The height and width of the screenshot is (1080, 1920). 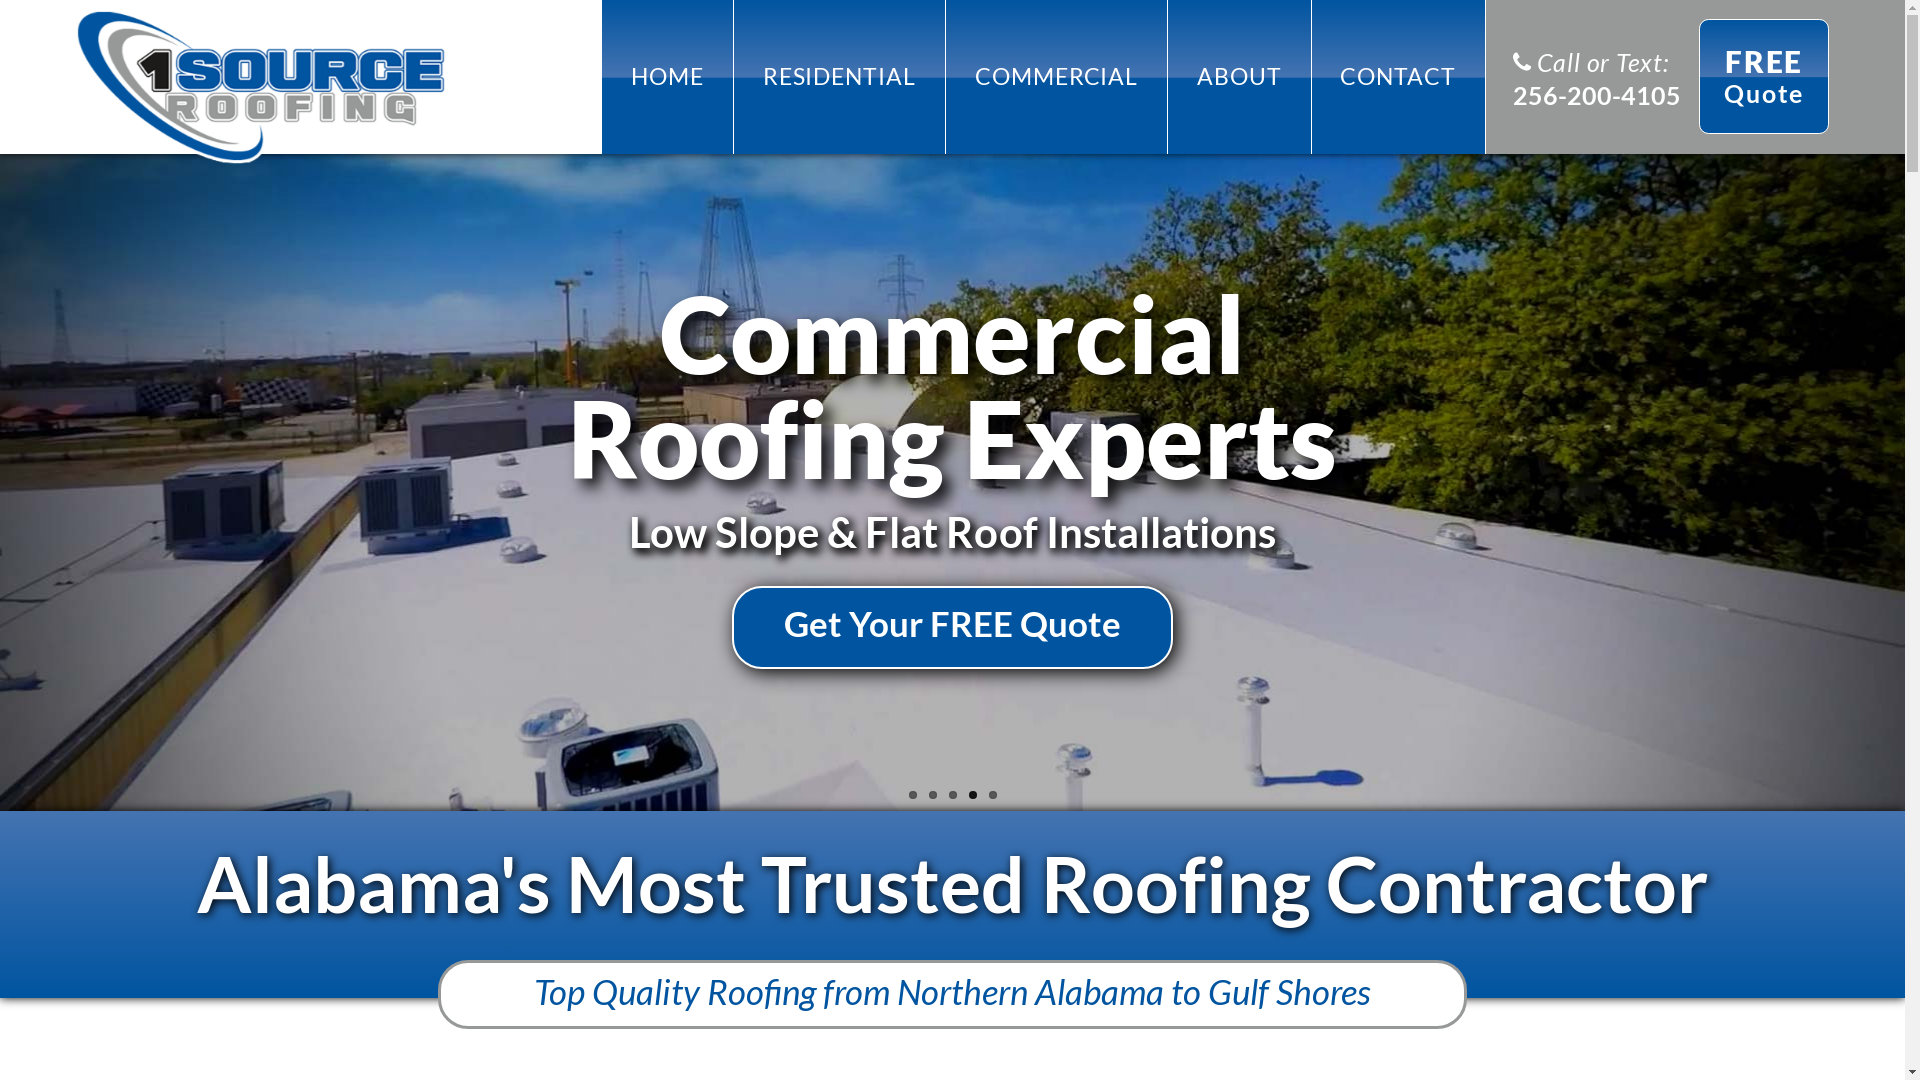 I want to click on 3, so click(x=952, y=795).